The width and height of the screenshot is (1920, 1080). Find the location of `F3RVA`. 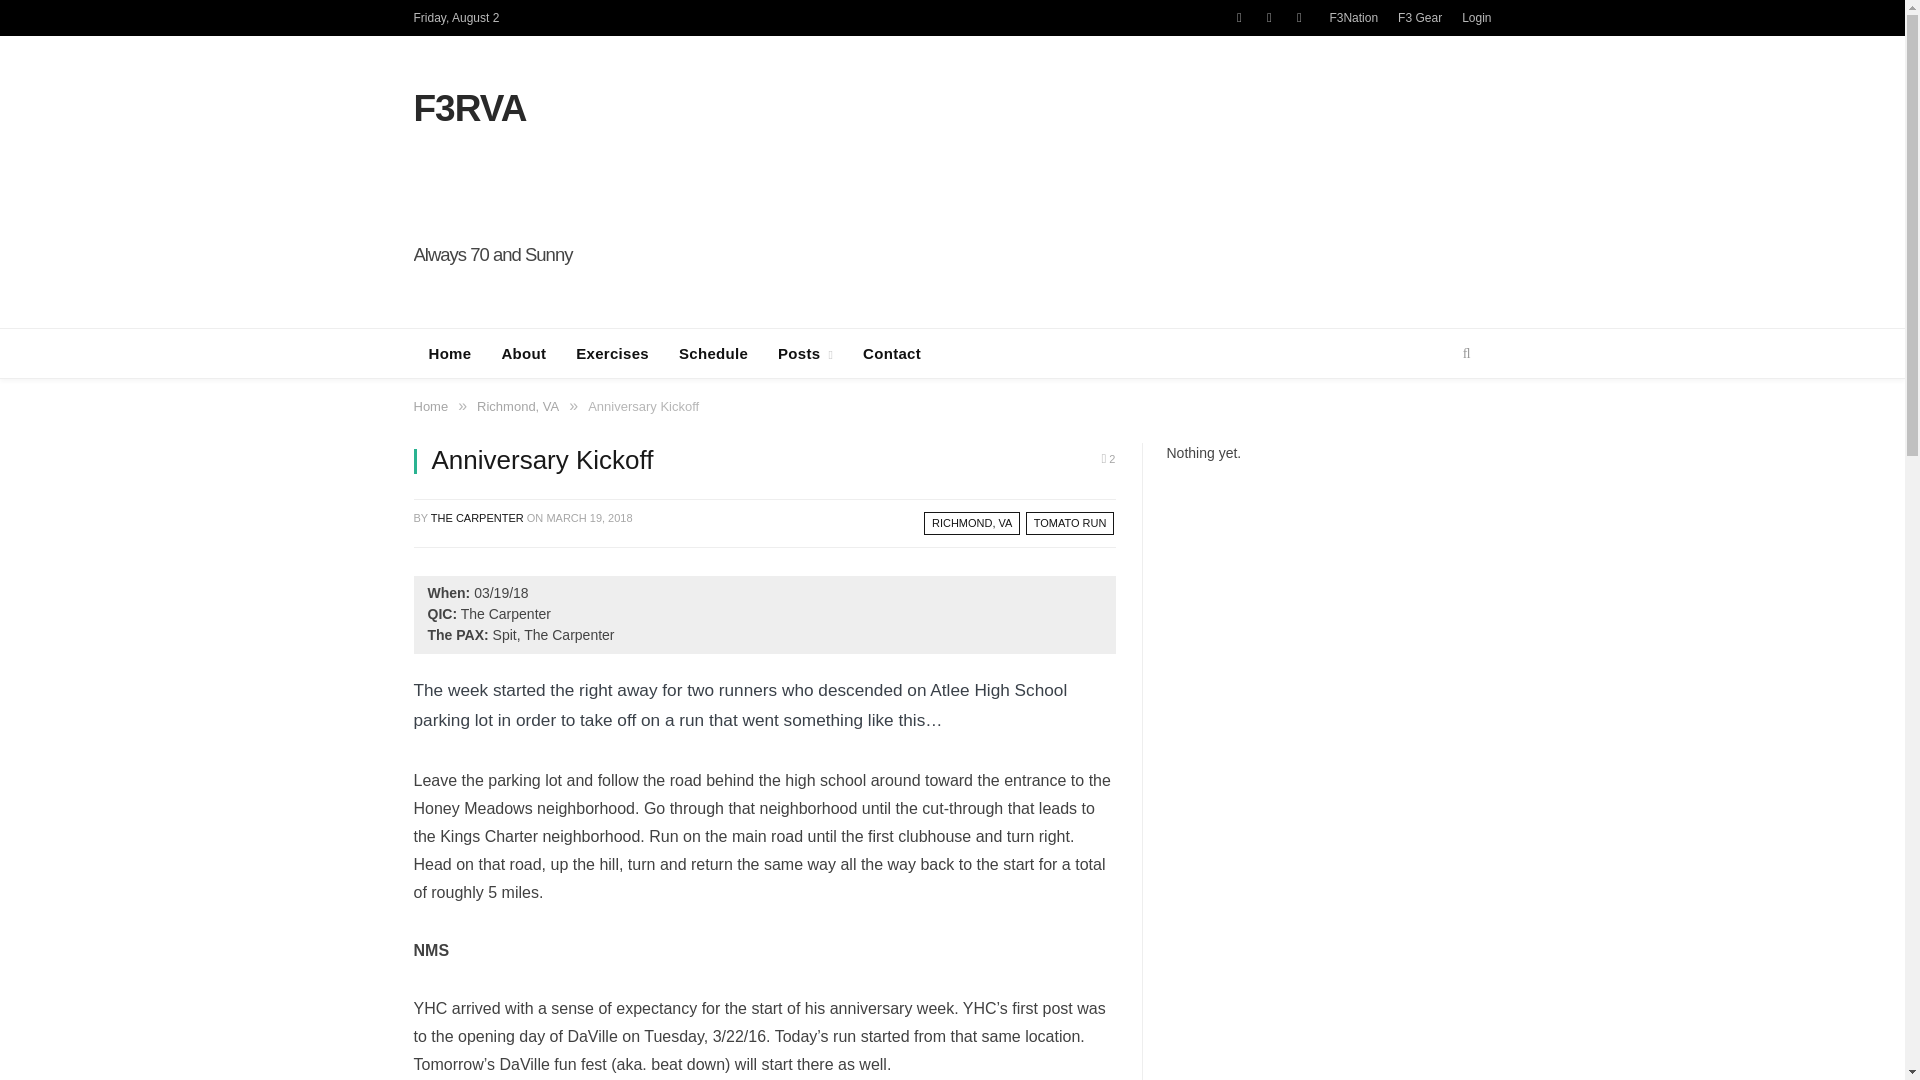

F3RVA is located at coordinates (470, 108).